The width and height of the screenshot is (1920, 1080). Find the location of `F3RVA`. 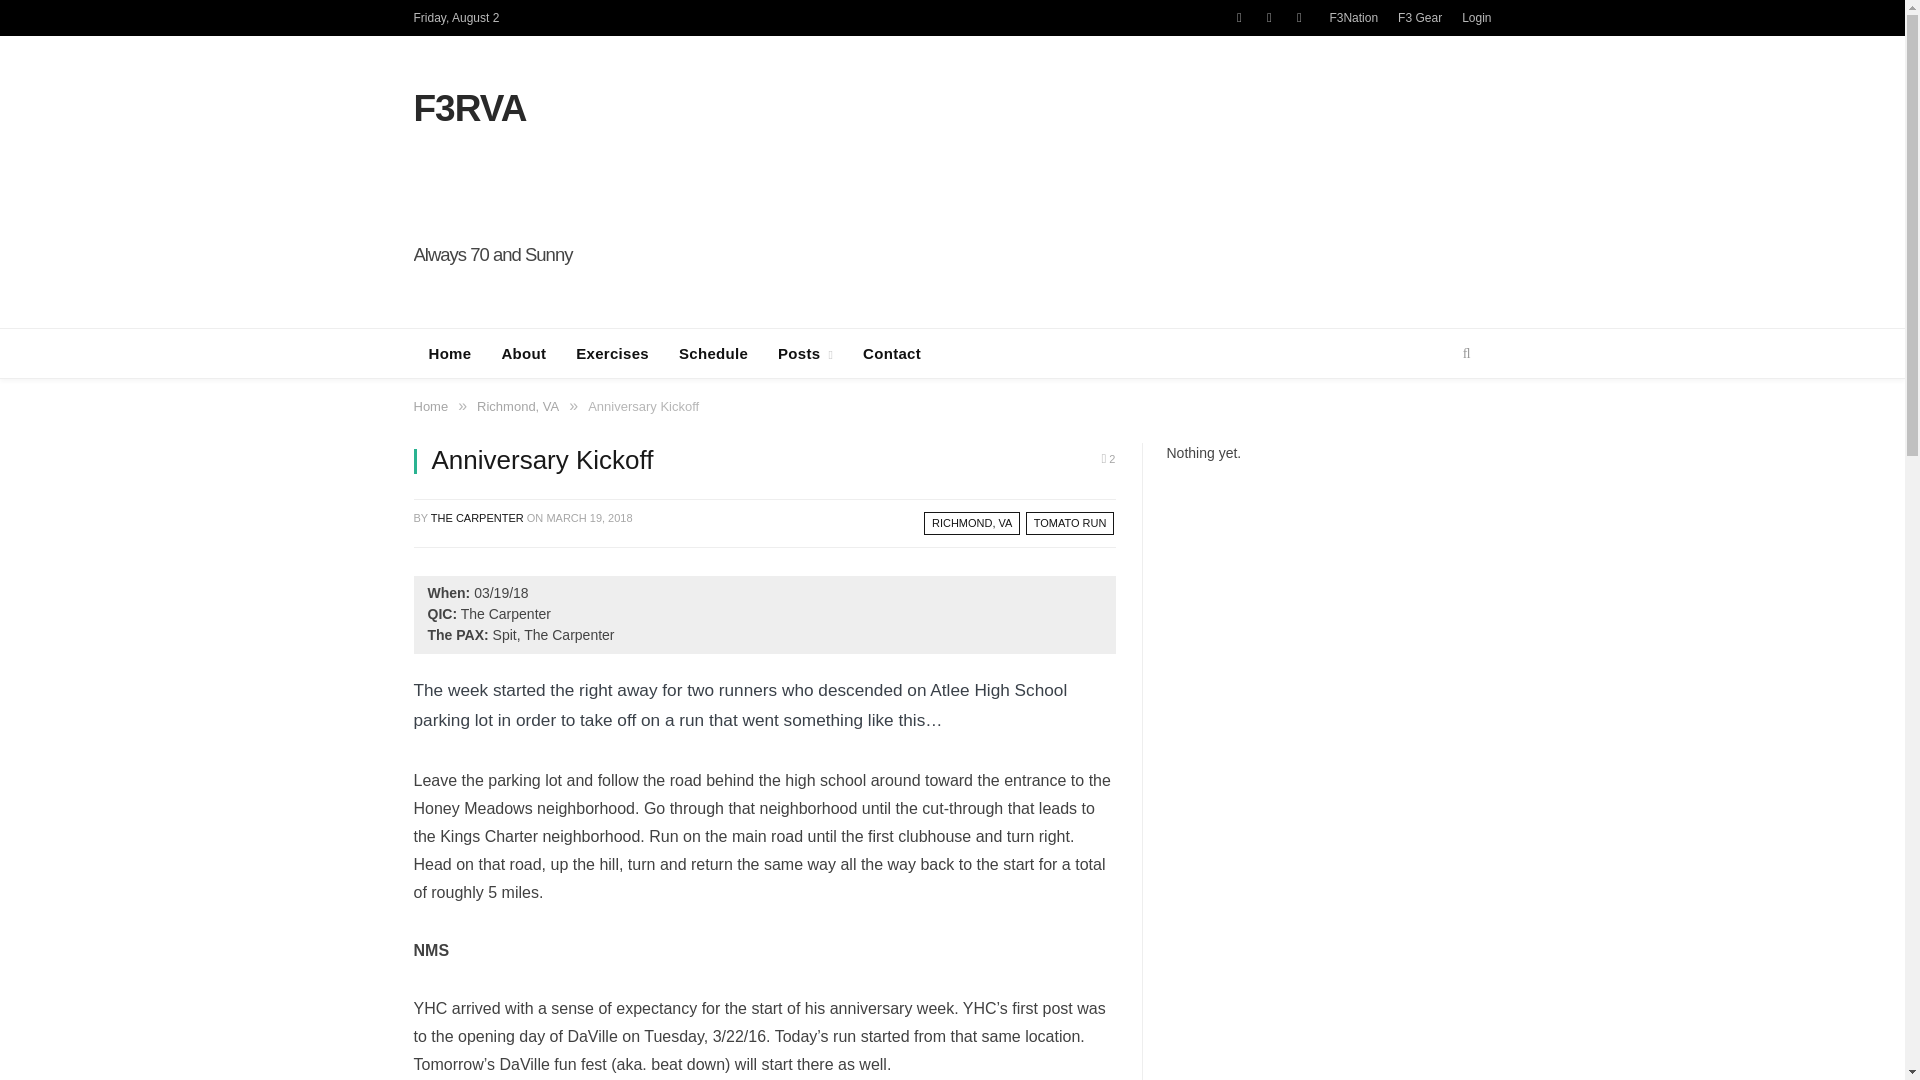

F3RVA is located at coordinates (470, 108).